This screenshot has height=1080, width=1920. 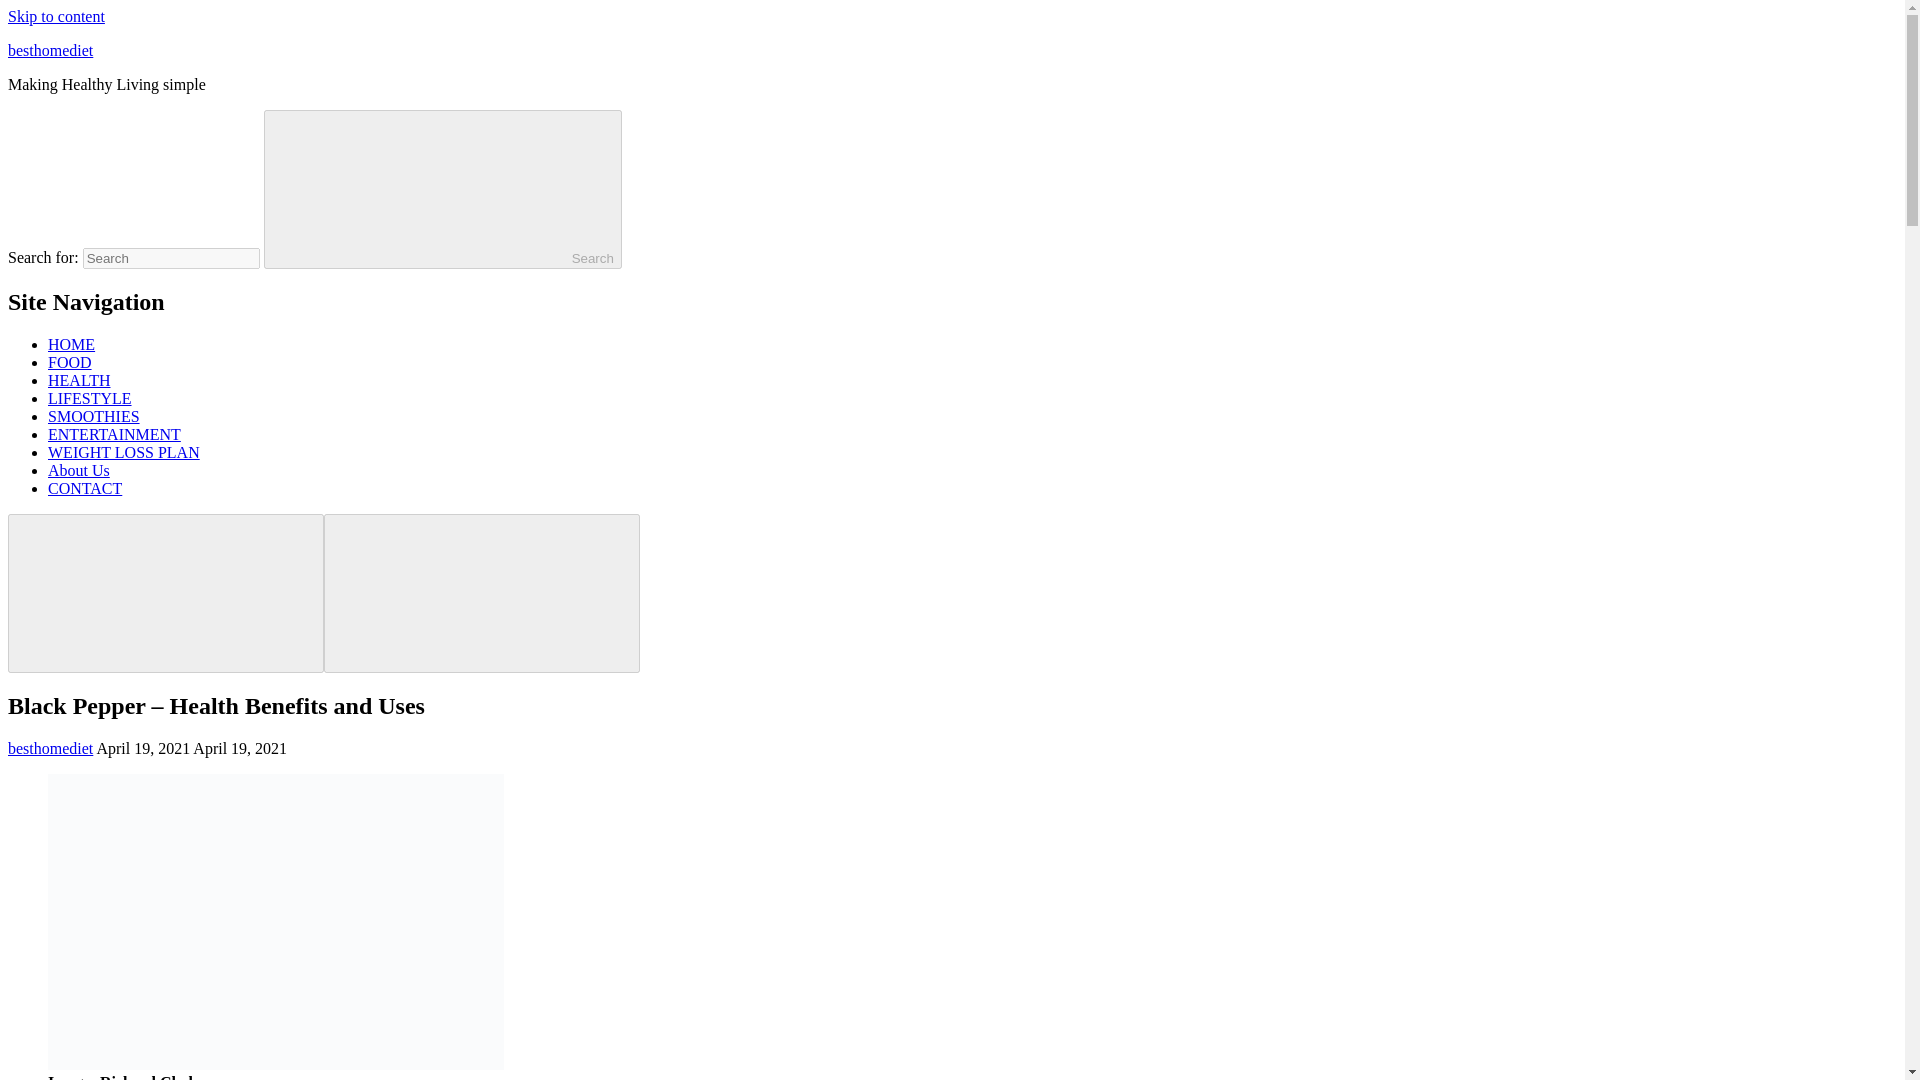 What do you see at coordinates (56, 16) in the screenshot?
I see `Skip to content` at bounding box center [56, 16].